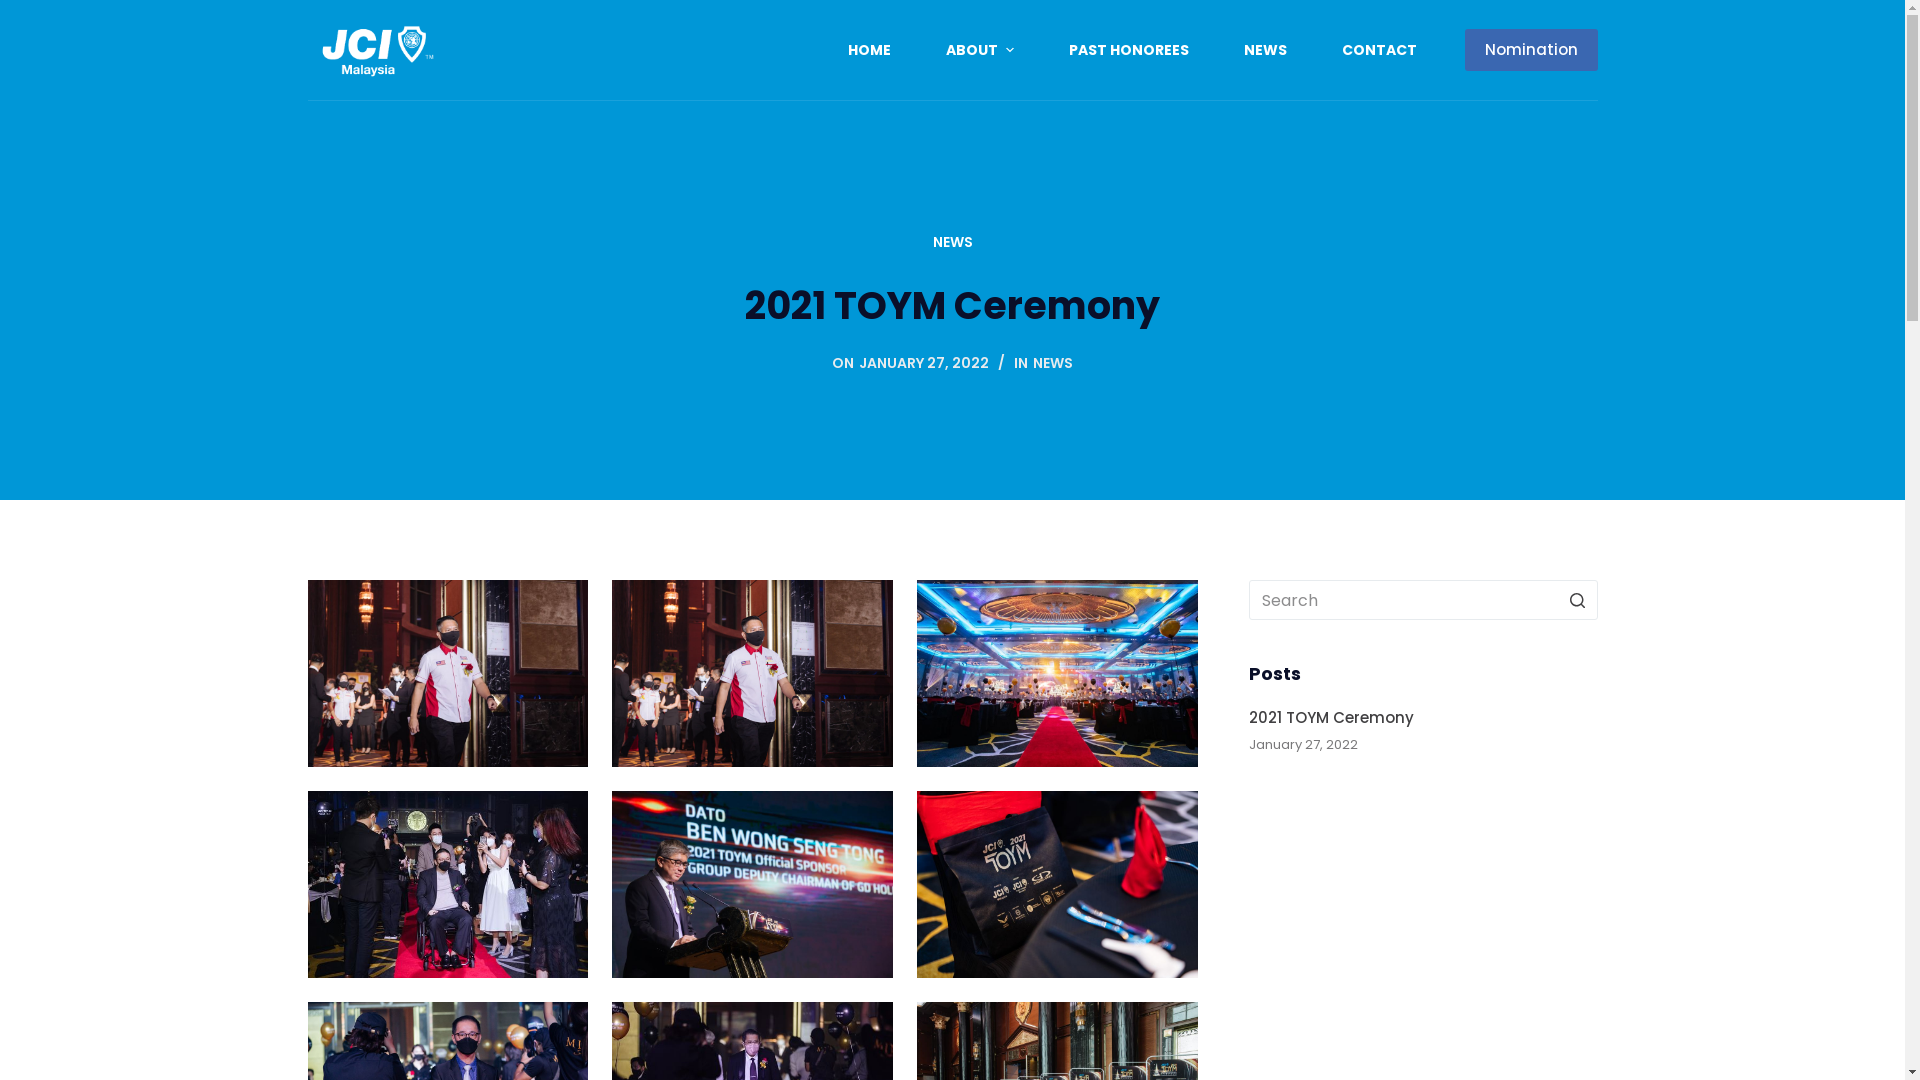 The image size is (1920, 1080). I want to click on NEWS, so click(1053, 363).